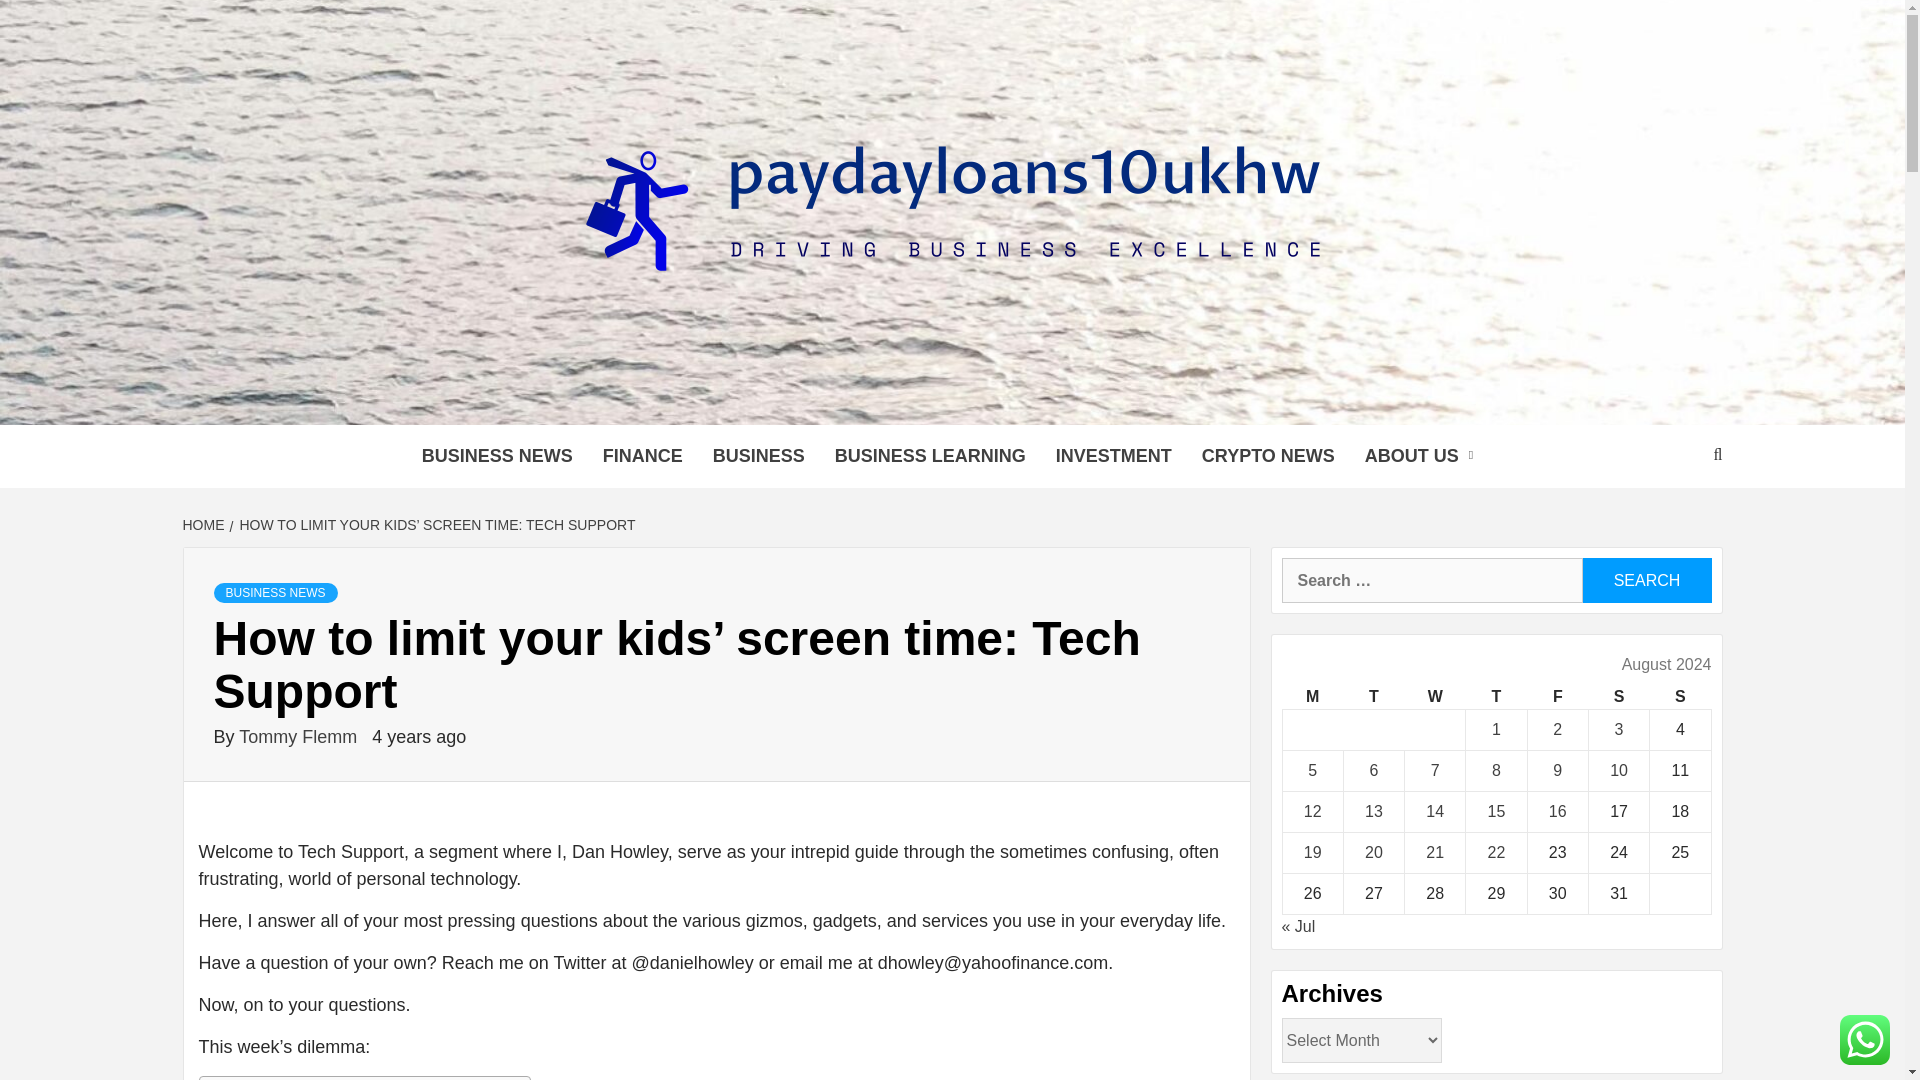 The width and height of the screenshot is (1920, 1080). I want to click on BUSINESS, so click(758, 456).